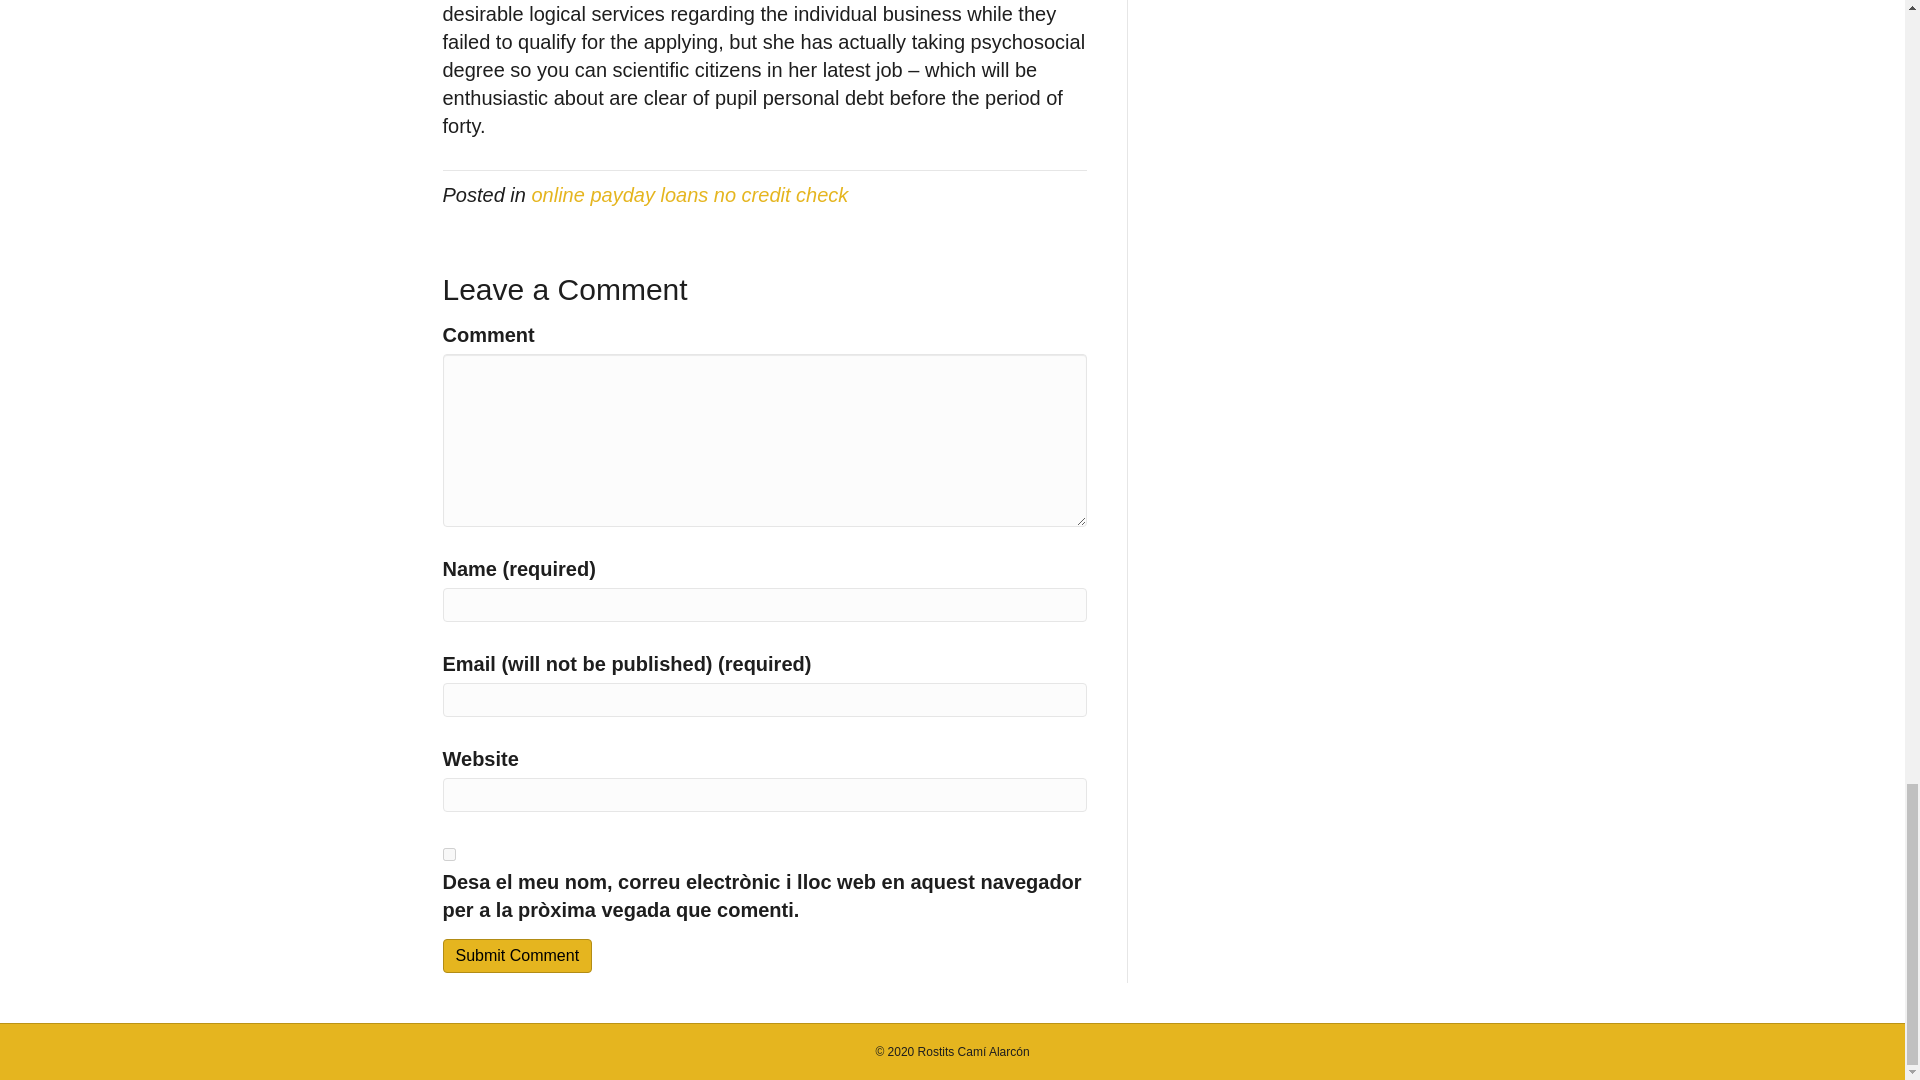  I want to click on yes, so click(448, 854).